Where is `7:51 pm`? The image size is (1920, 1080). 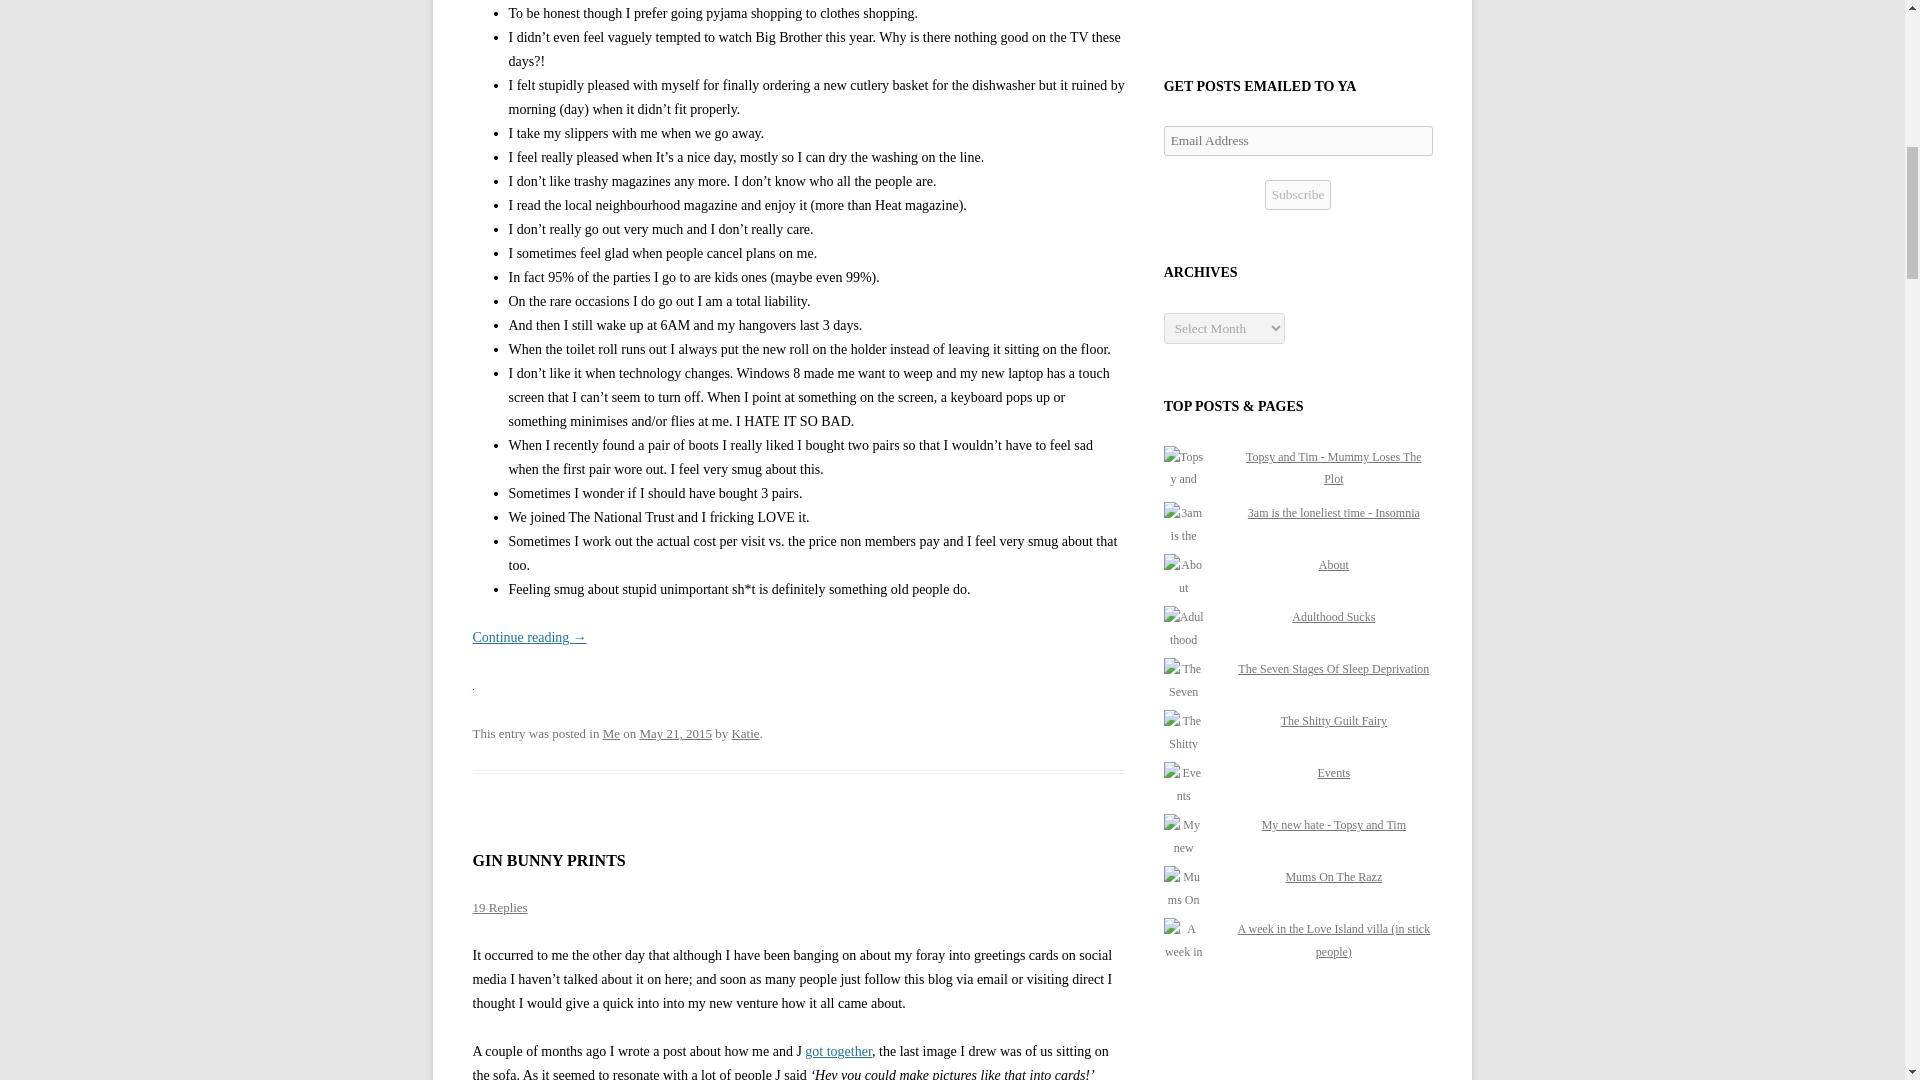
7:51 pm is located at coordinates (676, 732).